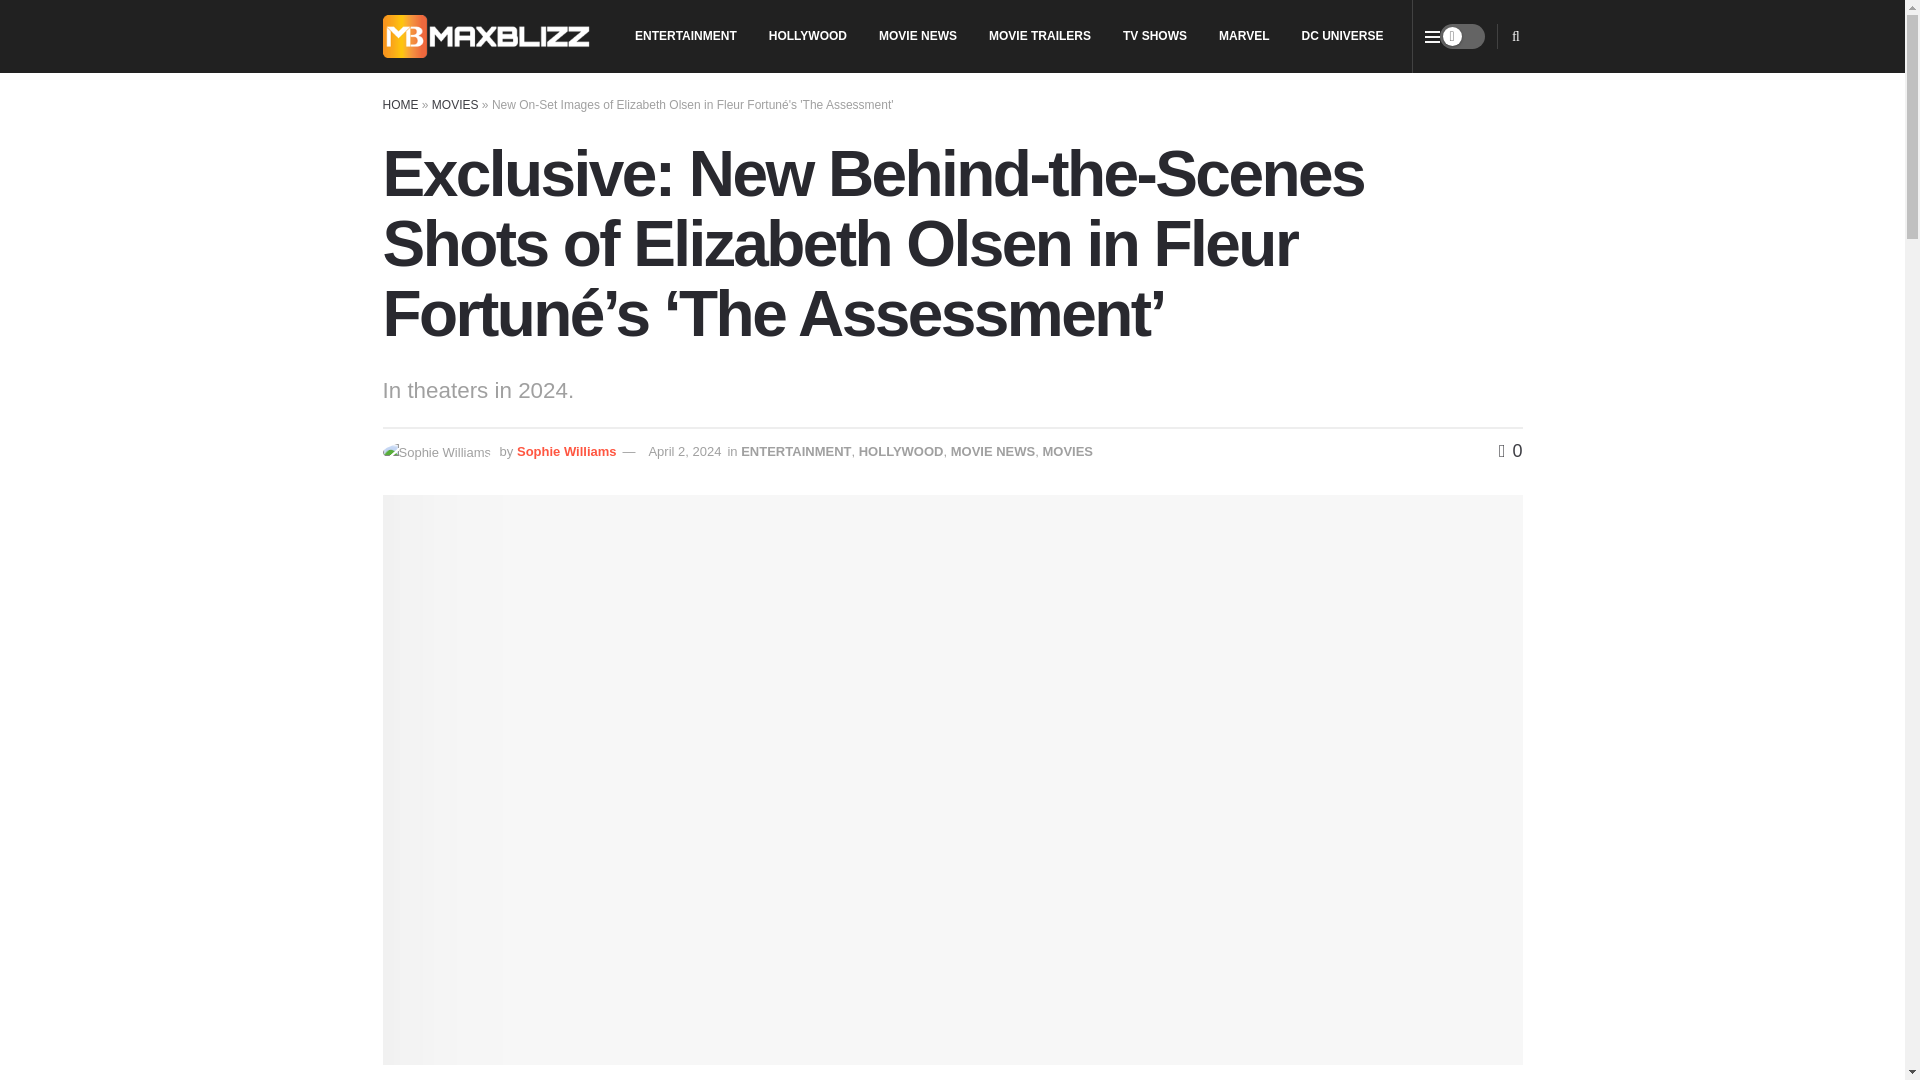  I want to click on MARVEL, so click(1244, 36).